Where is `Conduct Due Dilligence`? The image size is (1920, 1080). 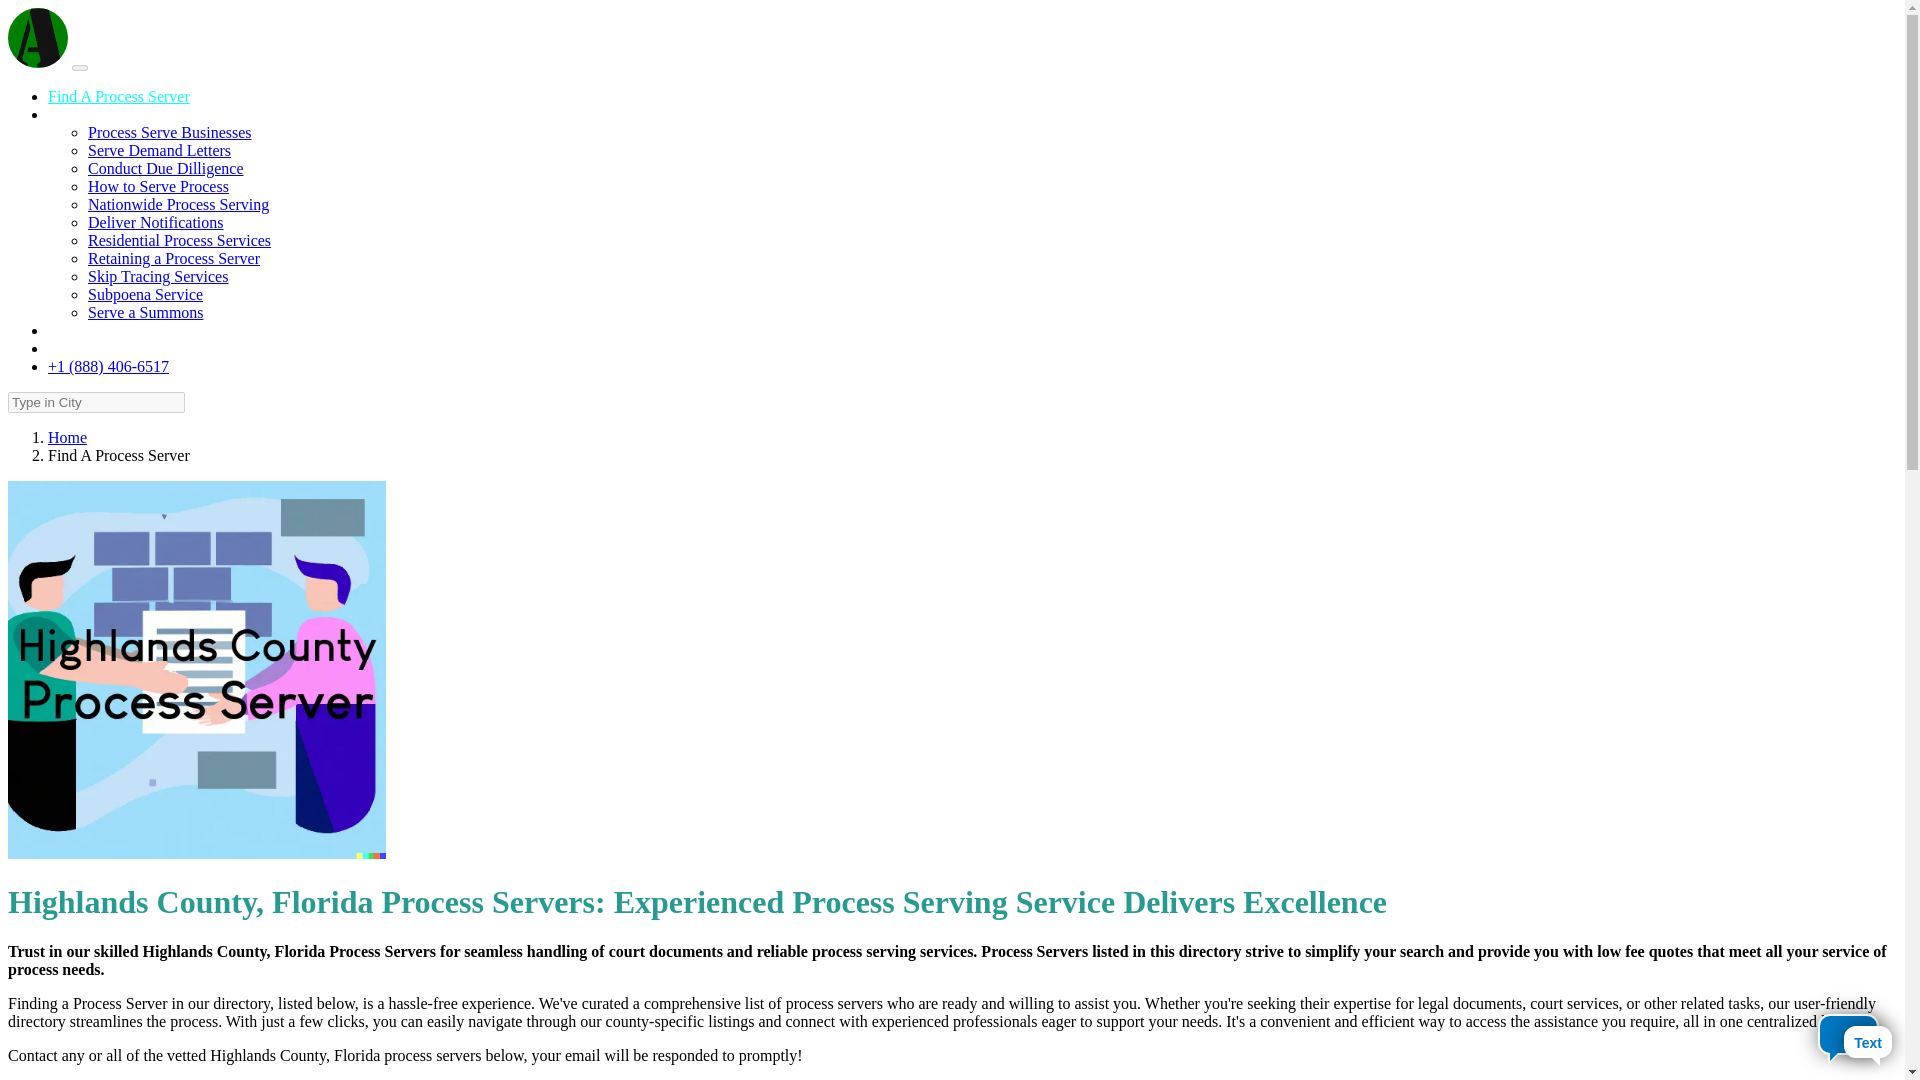
Conduct Due Dilligence is located at coordinates (166, 168).